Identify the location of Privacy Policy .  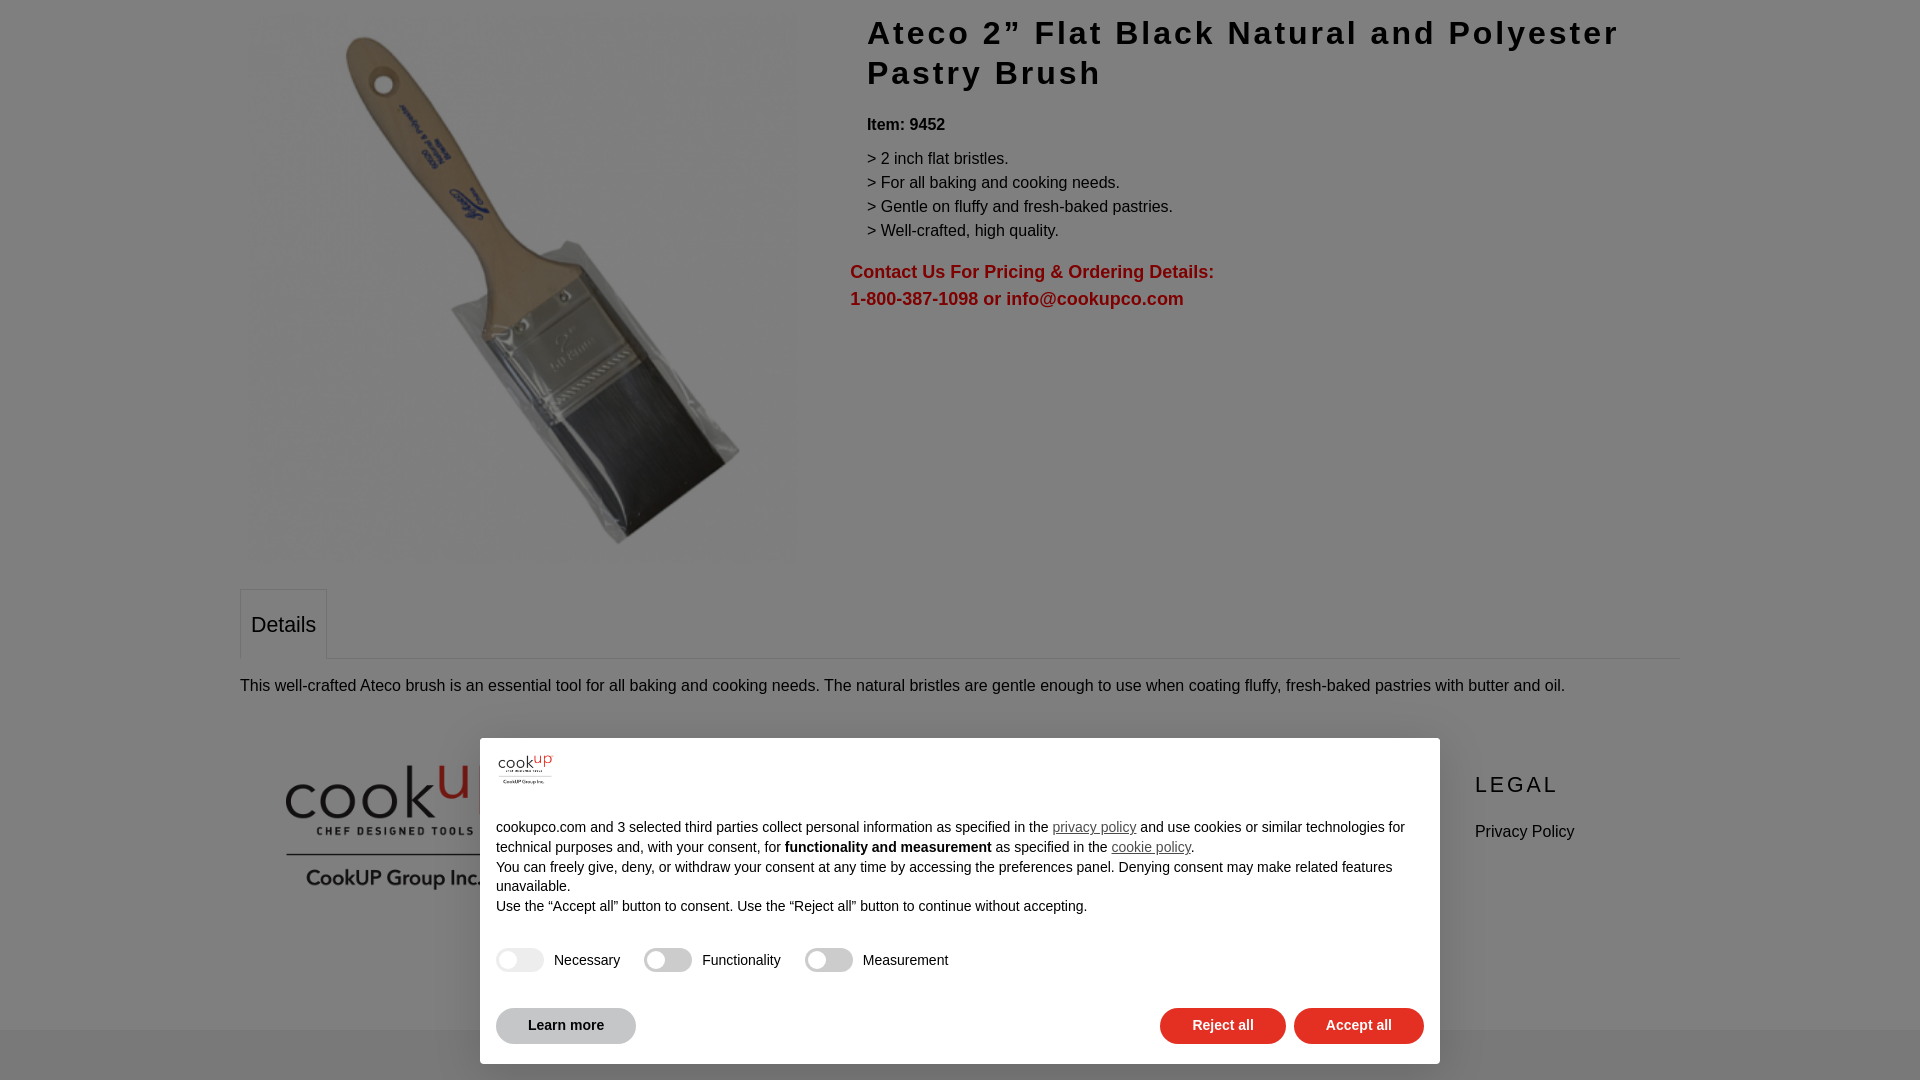
(1524, 831).